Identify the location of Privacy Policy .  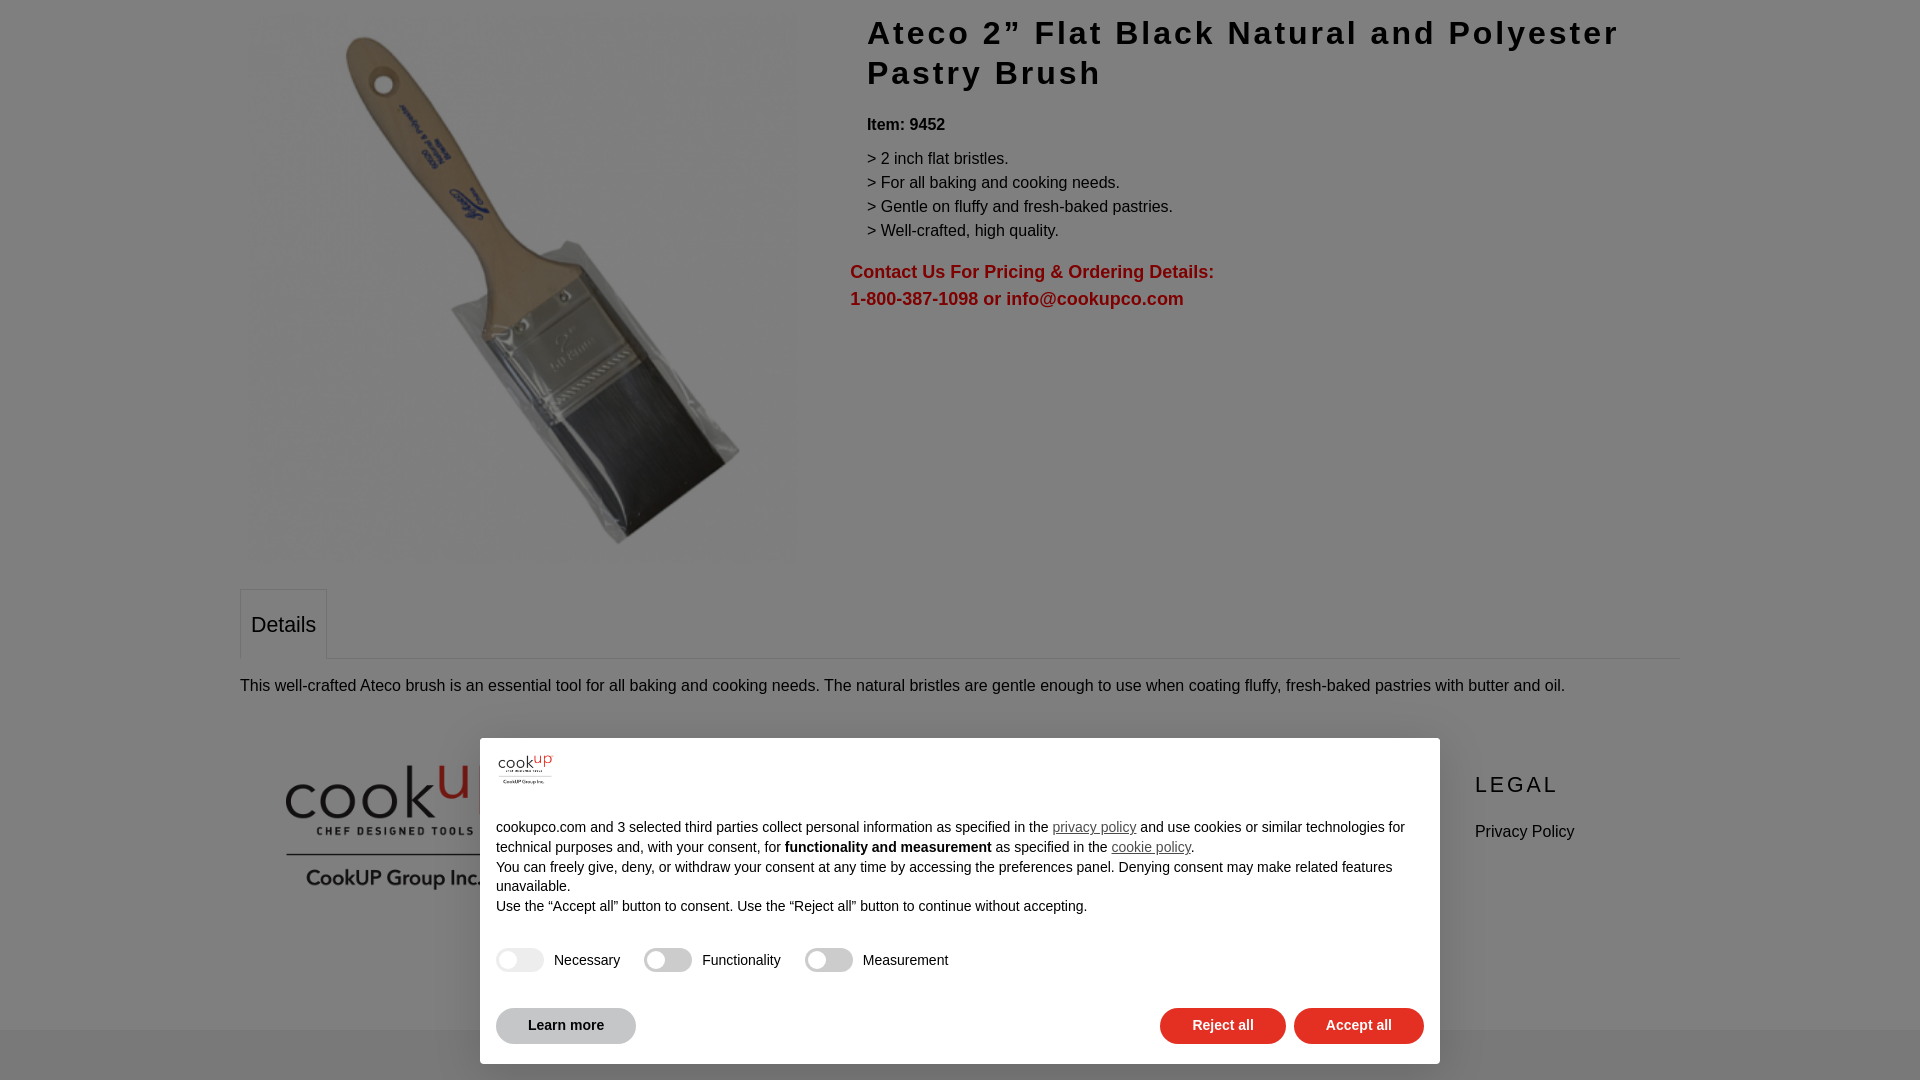
(1524, 831).